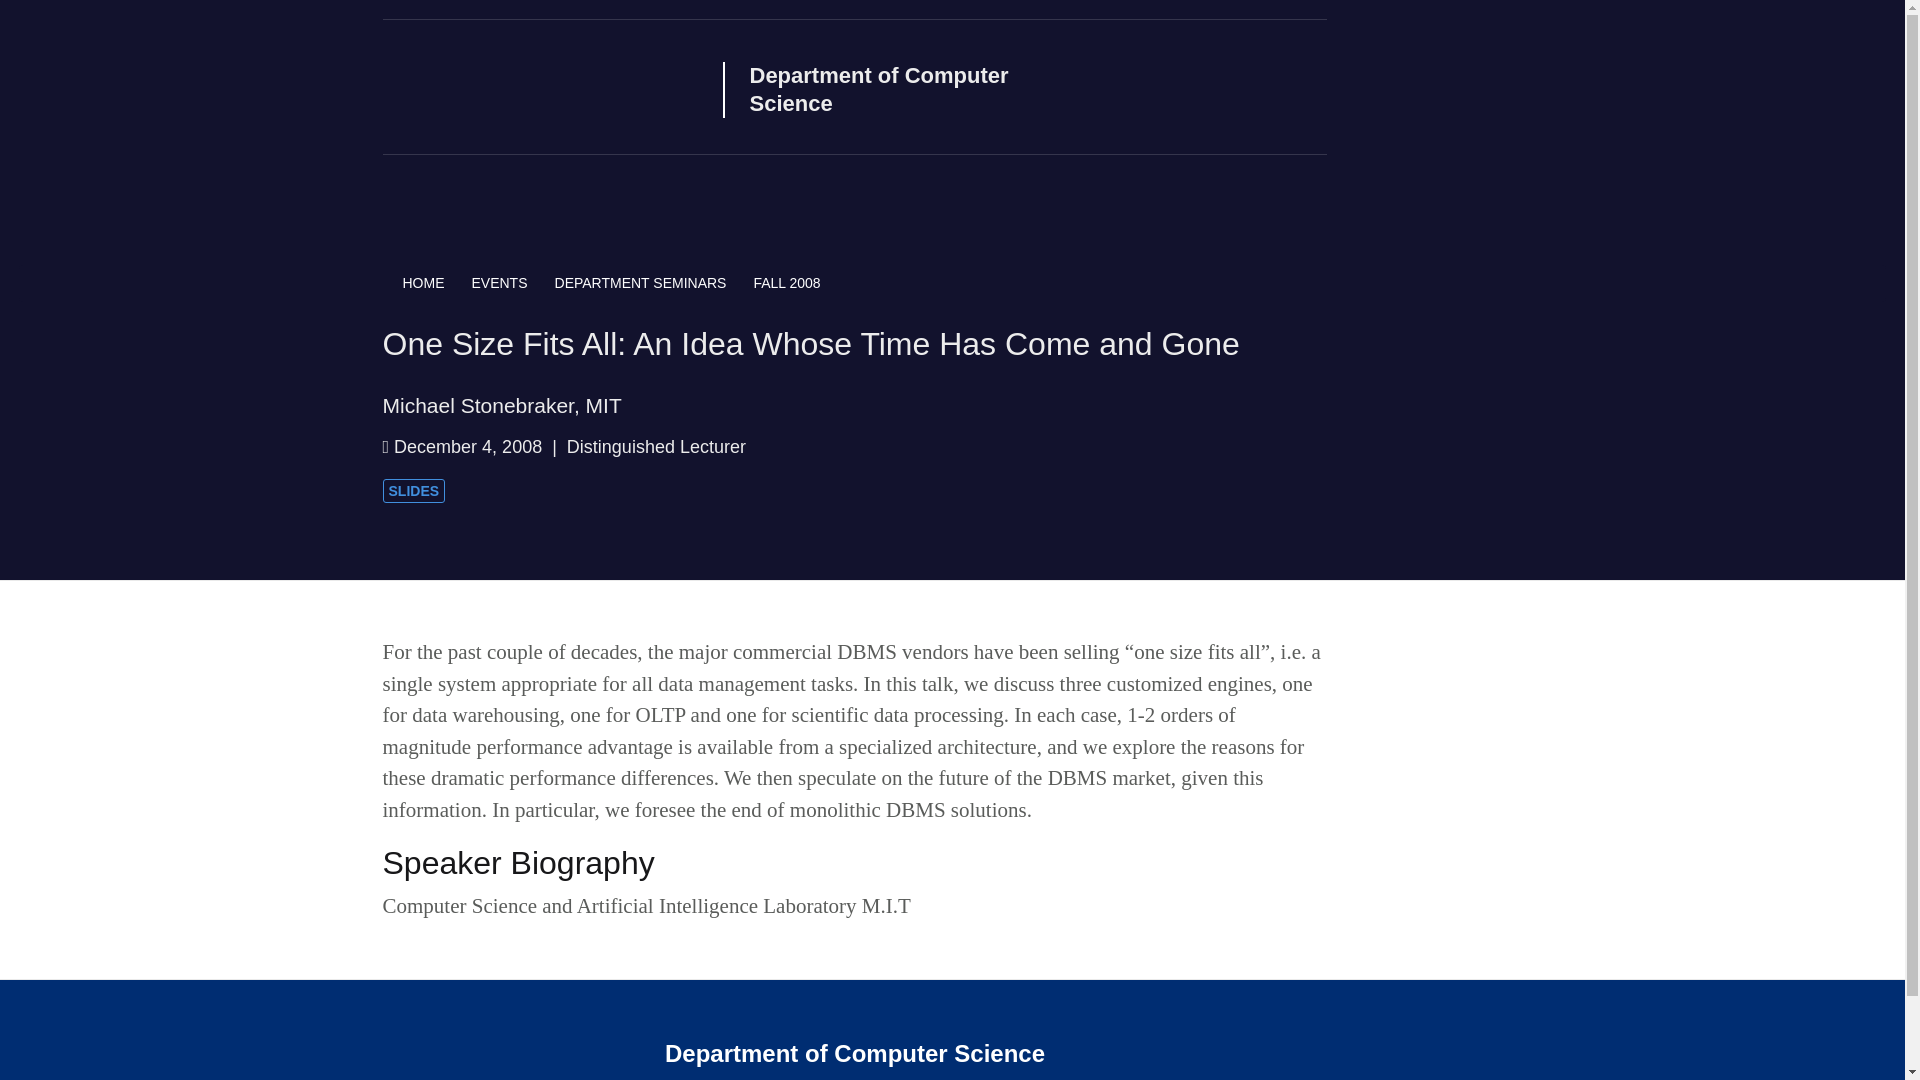 The image size is (1920, 1080). What do you see at coordinates (786, 283) in the screenshot?
I see `FALL 2008` at bounding box center [786, 283].